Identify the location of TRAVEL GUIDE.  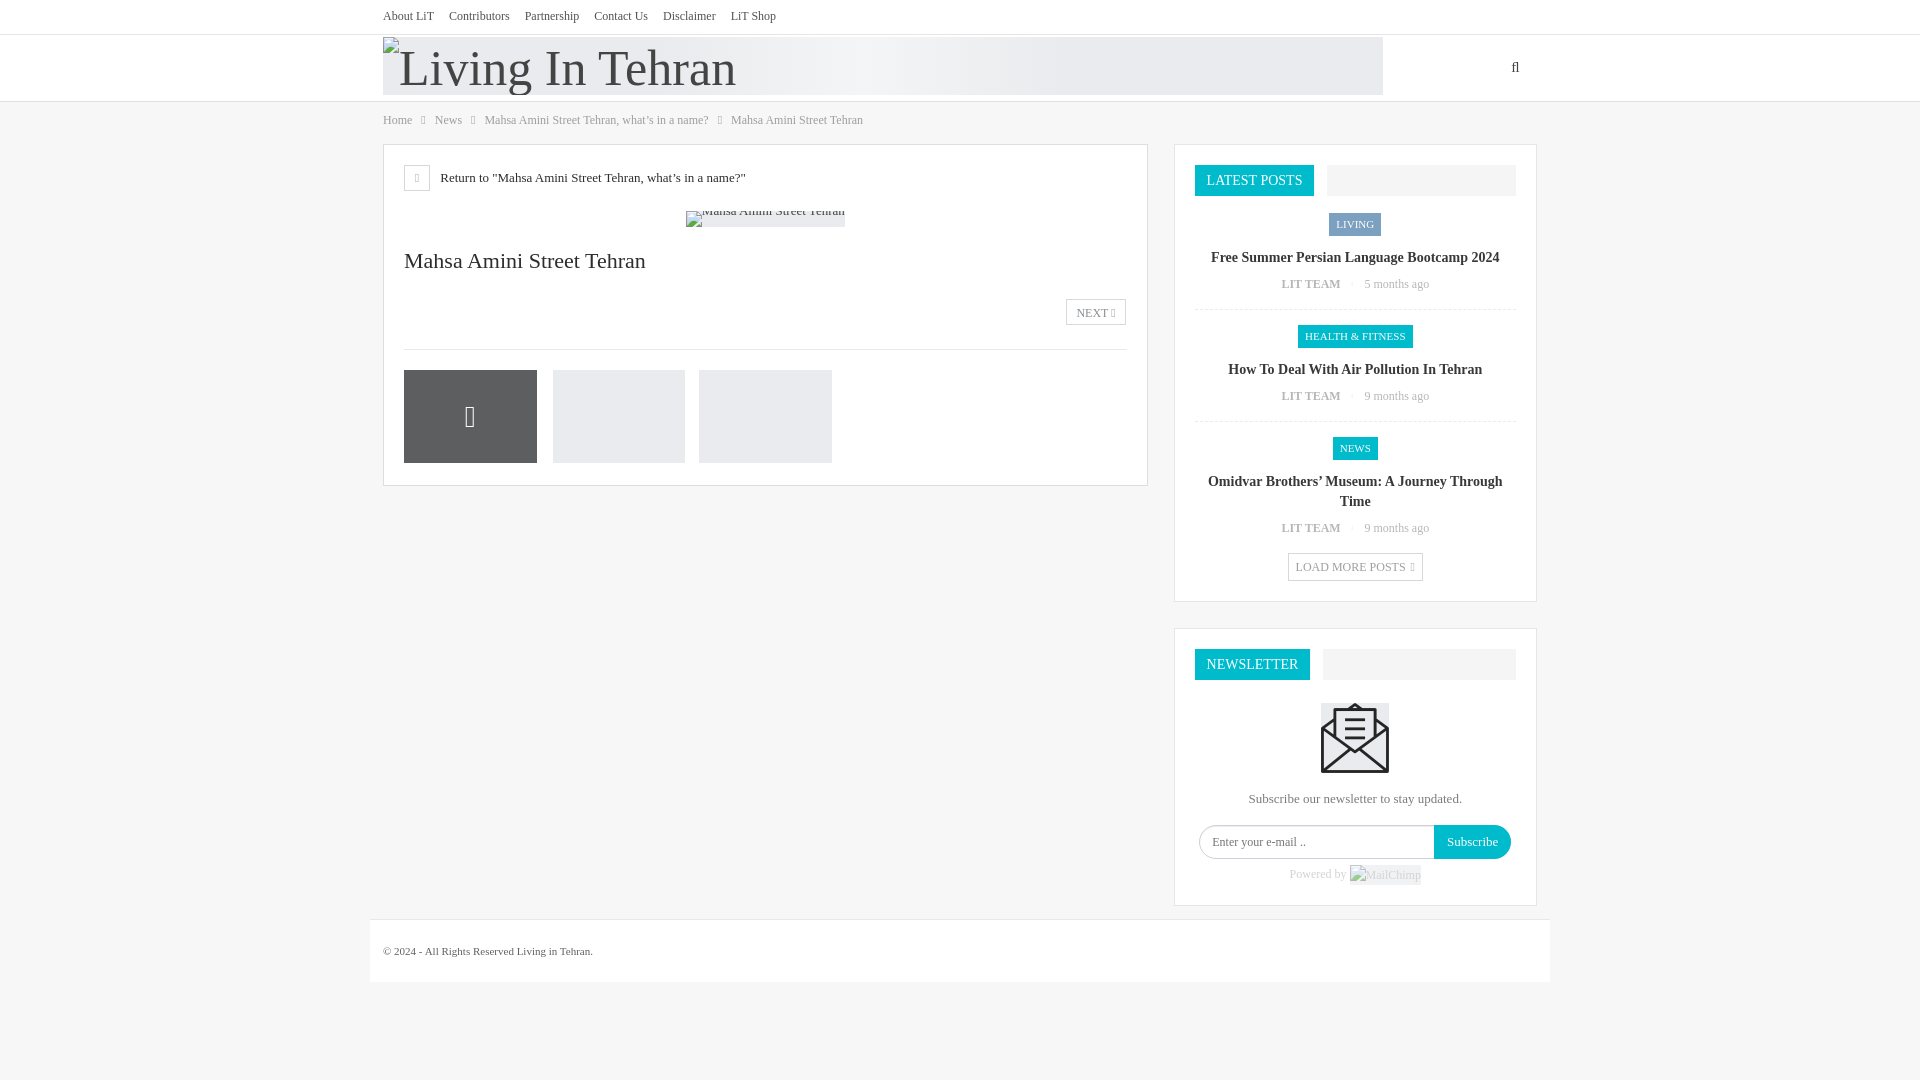
(750, 68).